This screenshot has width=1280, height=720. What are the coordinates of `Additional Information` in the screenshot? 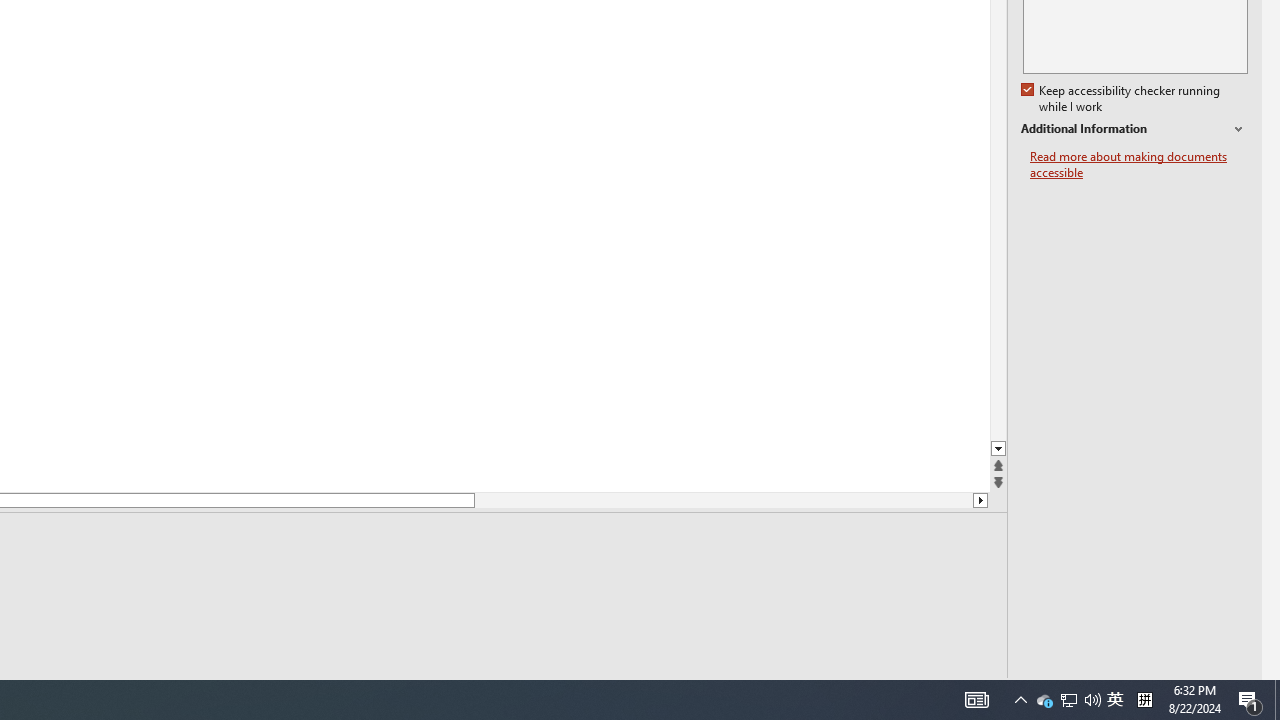 It's located at (1134, 129).